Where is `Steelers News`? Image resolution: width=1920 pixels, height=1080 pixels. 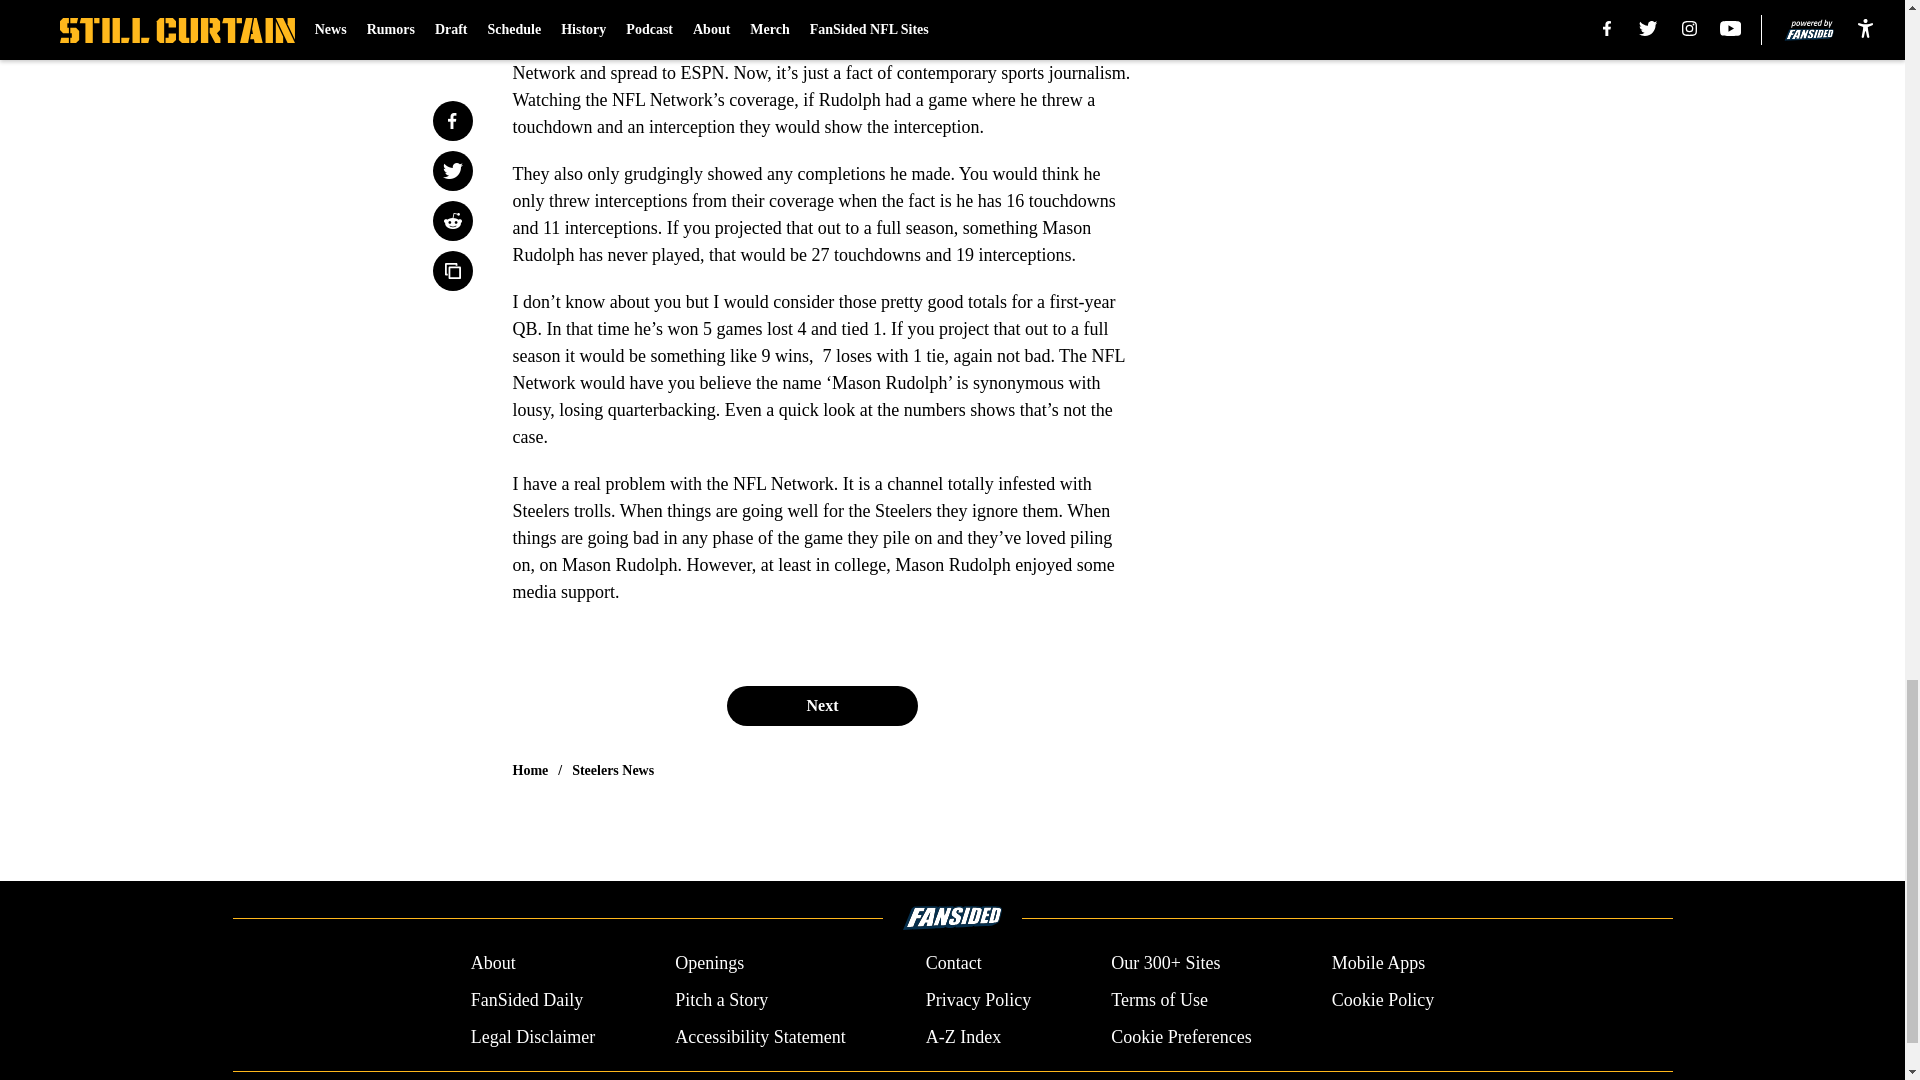 Steelers News is located at coordinates (613, 770).